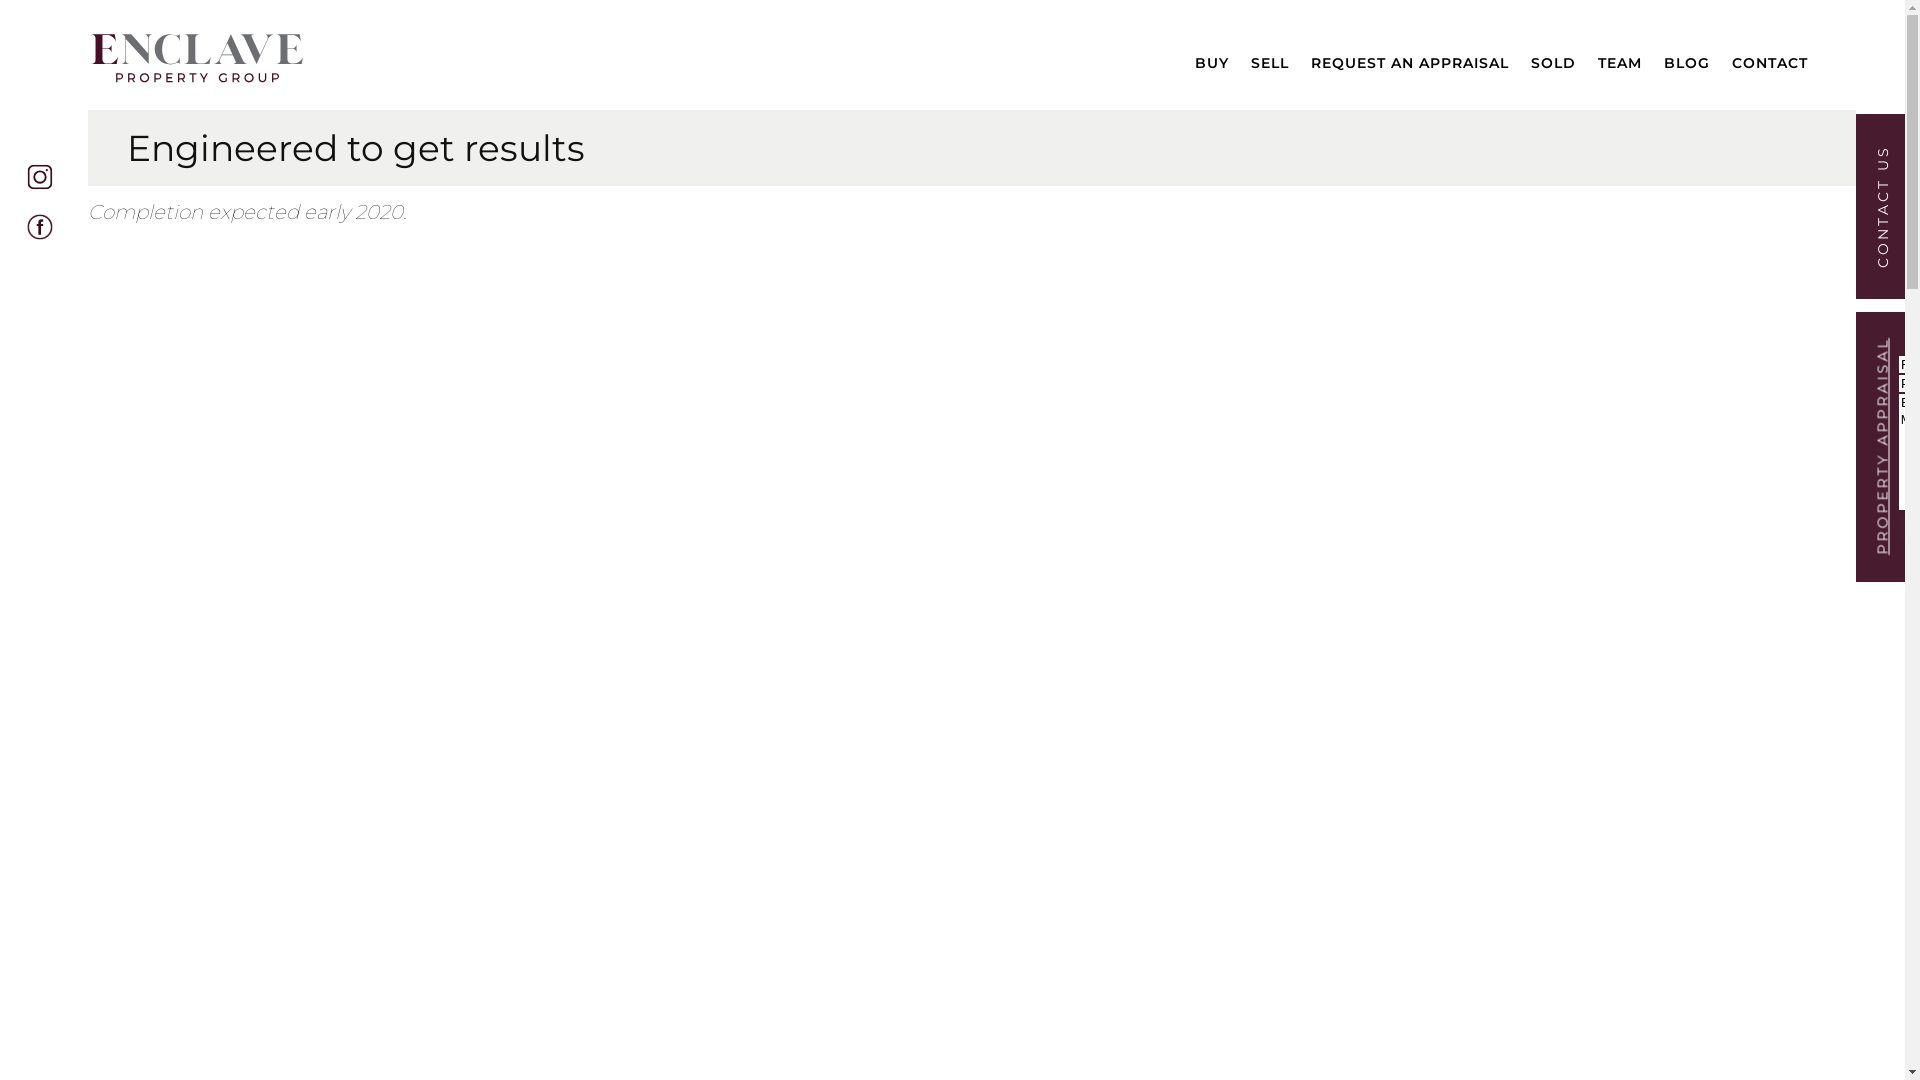 The height and width of the screenshot is (1080, 1920). Describe the element at coordinates (1554, 60) in the screenshot. I see `SOLD` at that location.